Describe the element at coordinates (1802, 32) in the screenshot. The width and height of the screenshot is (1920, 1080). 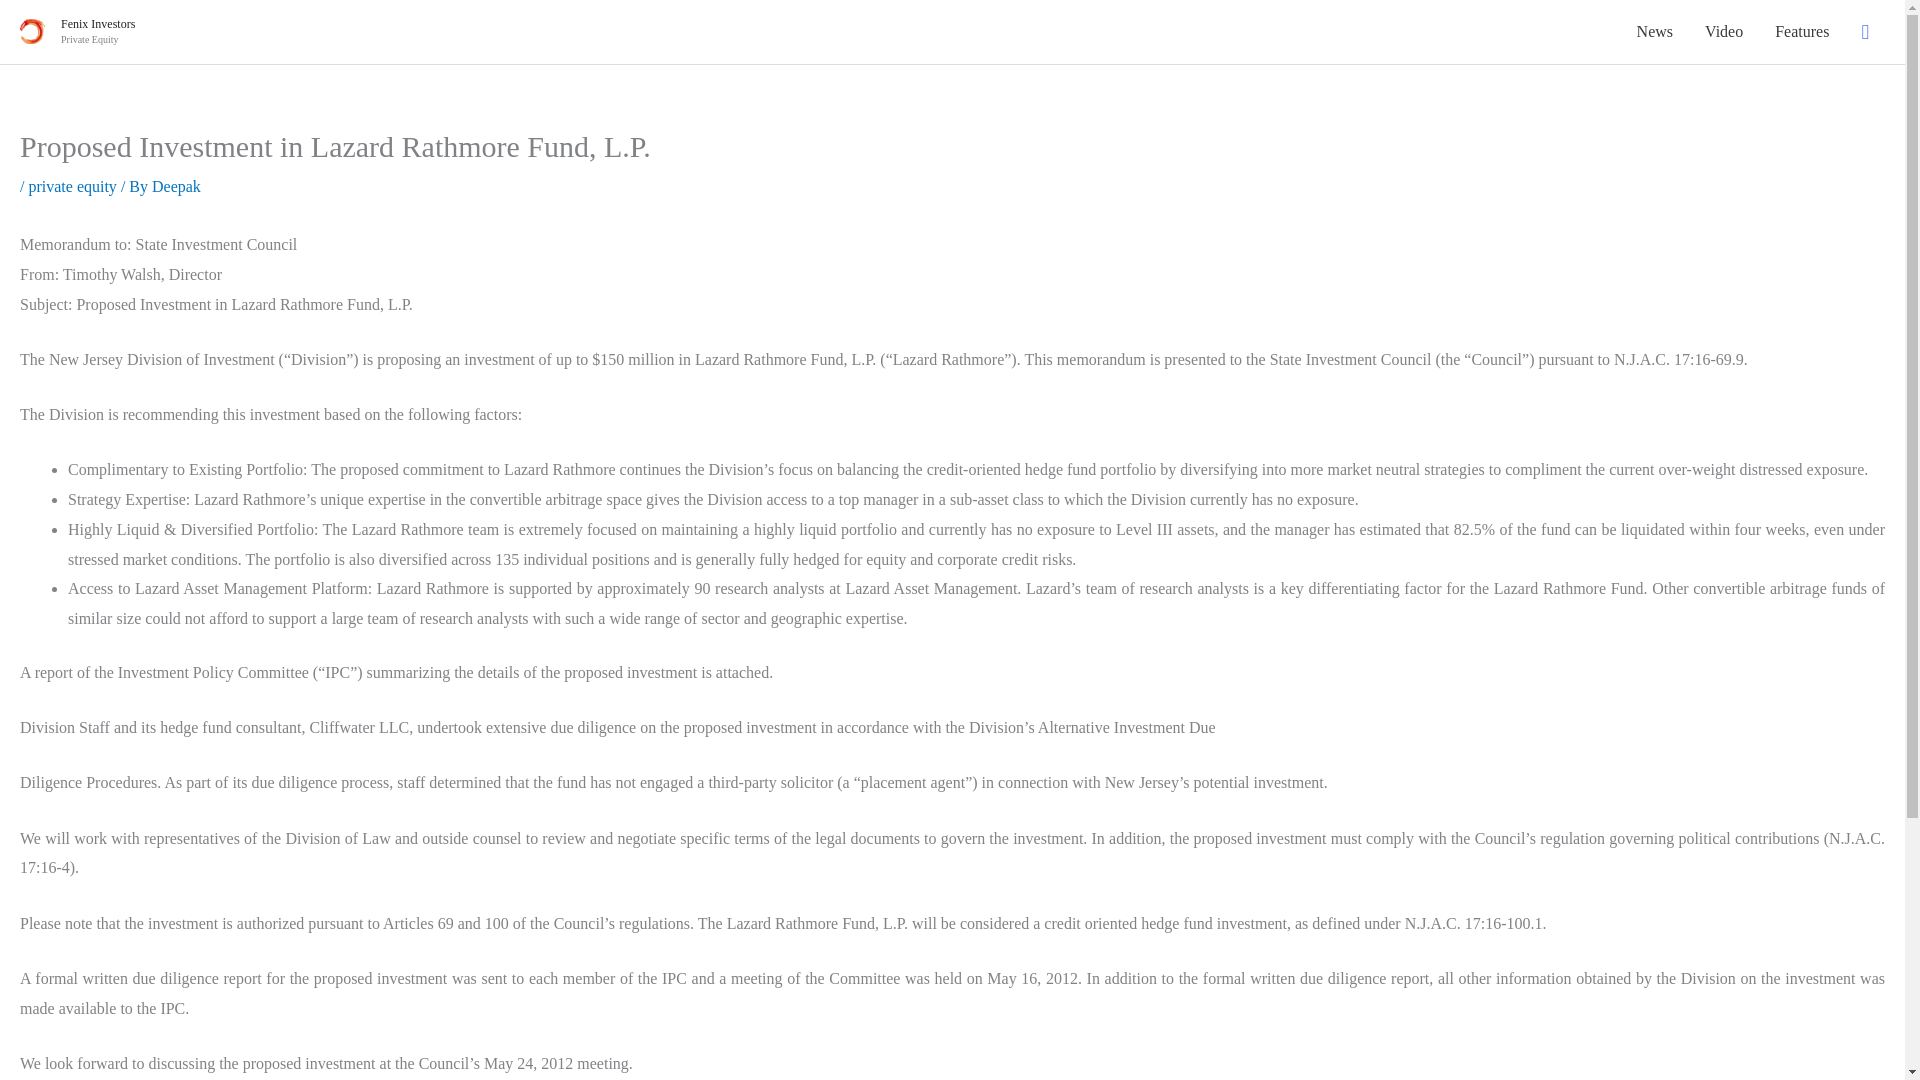
I see `Features` at that location.